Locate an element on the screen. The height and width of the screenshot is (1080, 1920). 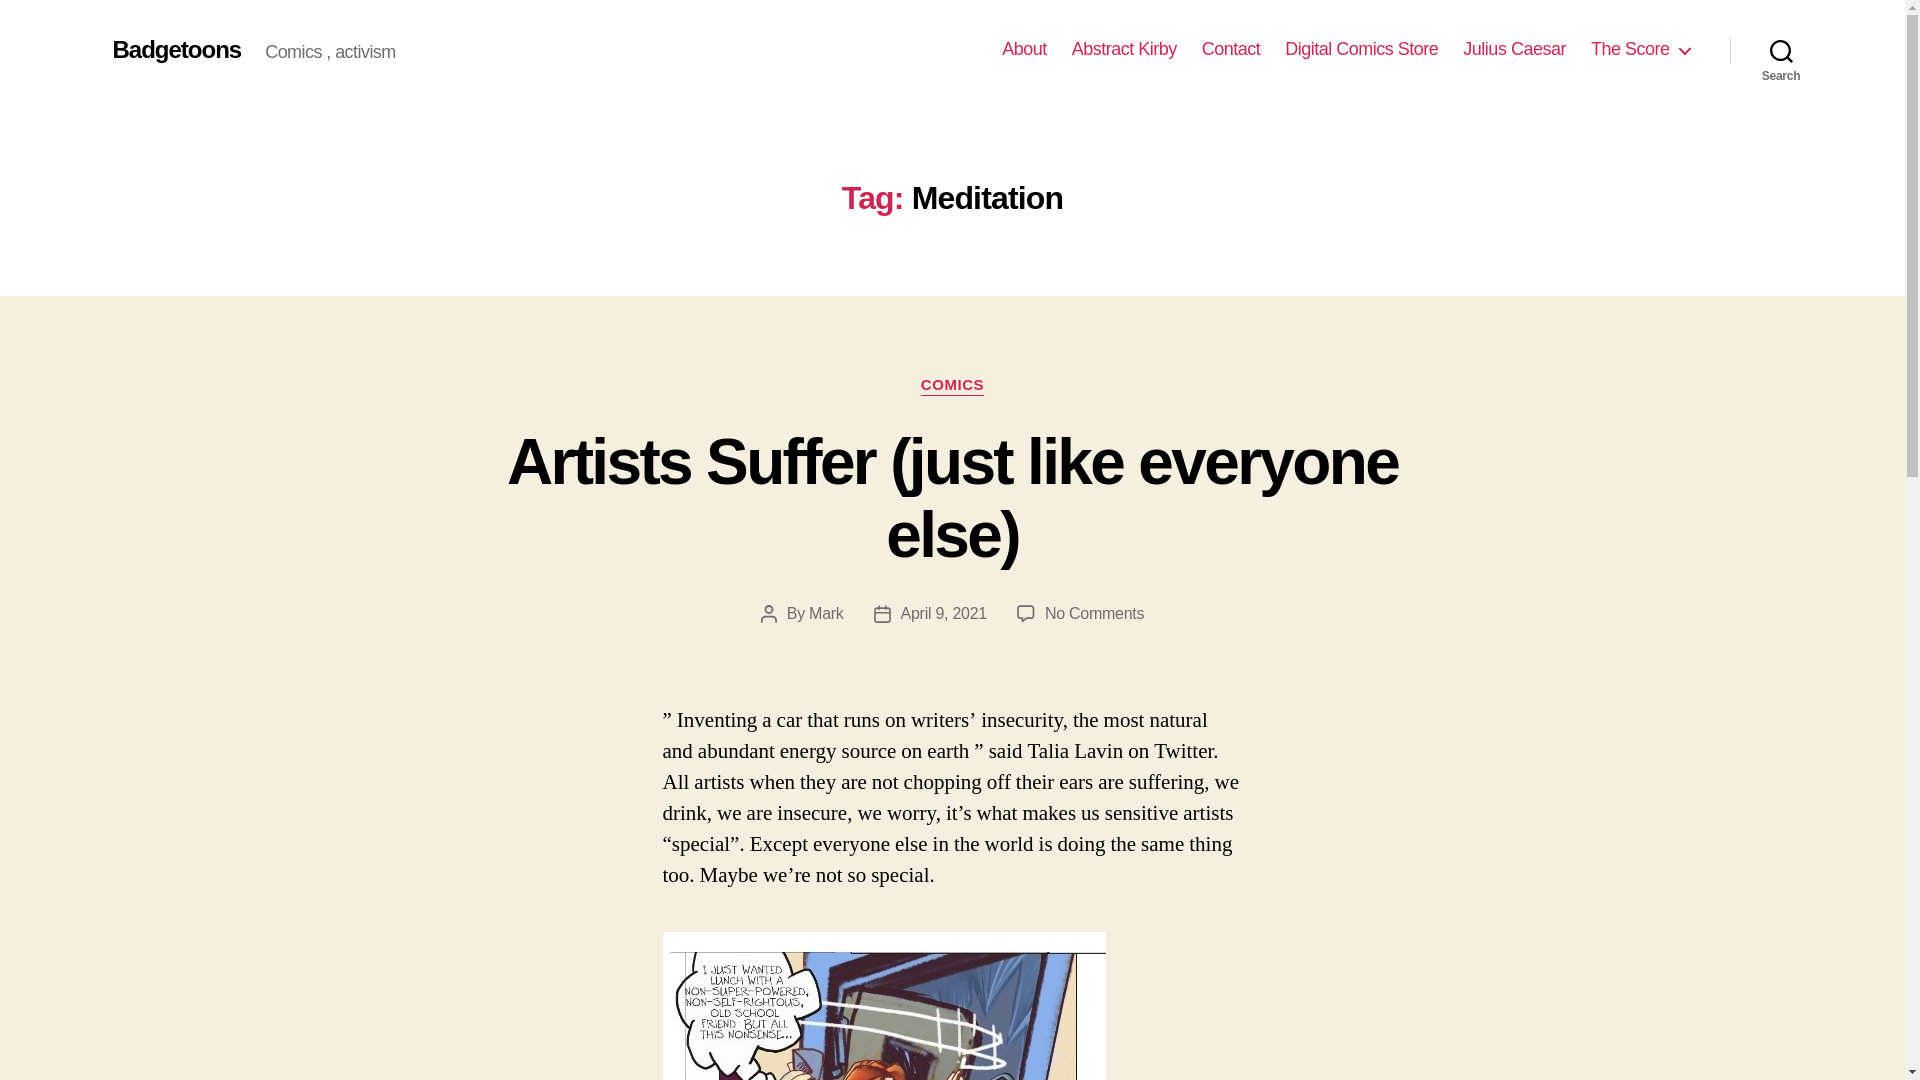
Digital Comics Store is located at coordinates (1361, 49).